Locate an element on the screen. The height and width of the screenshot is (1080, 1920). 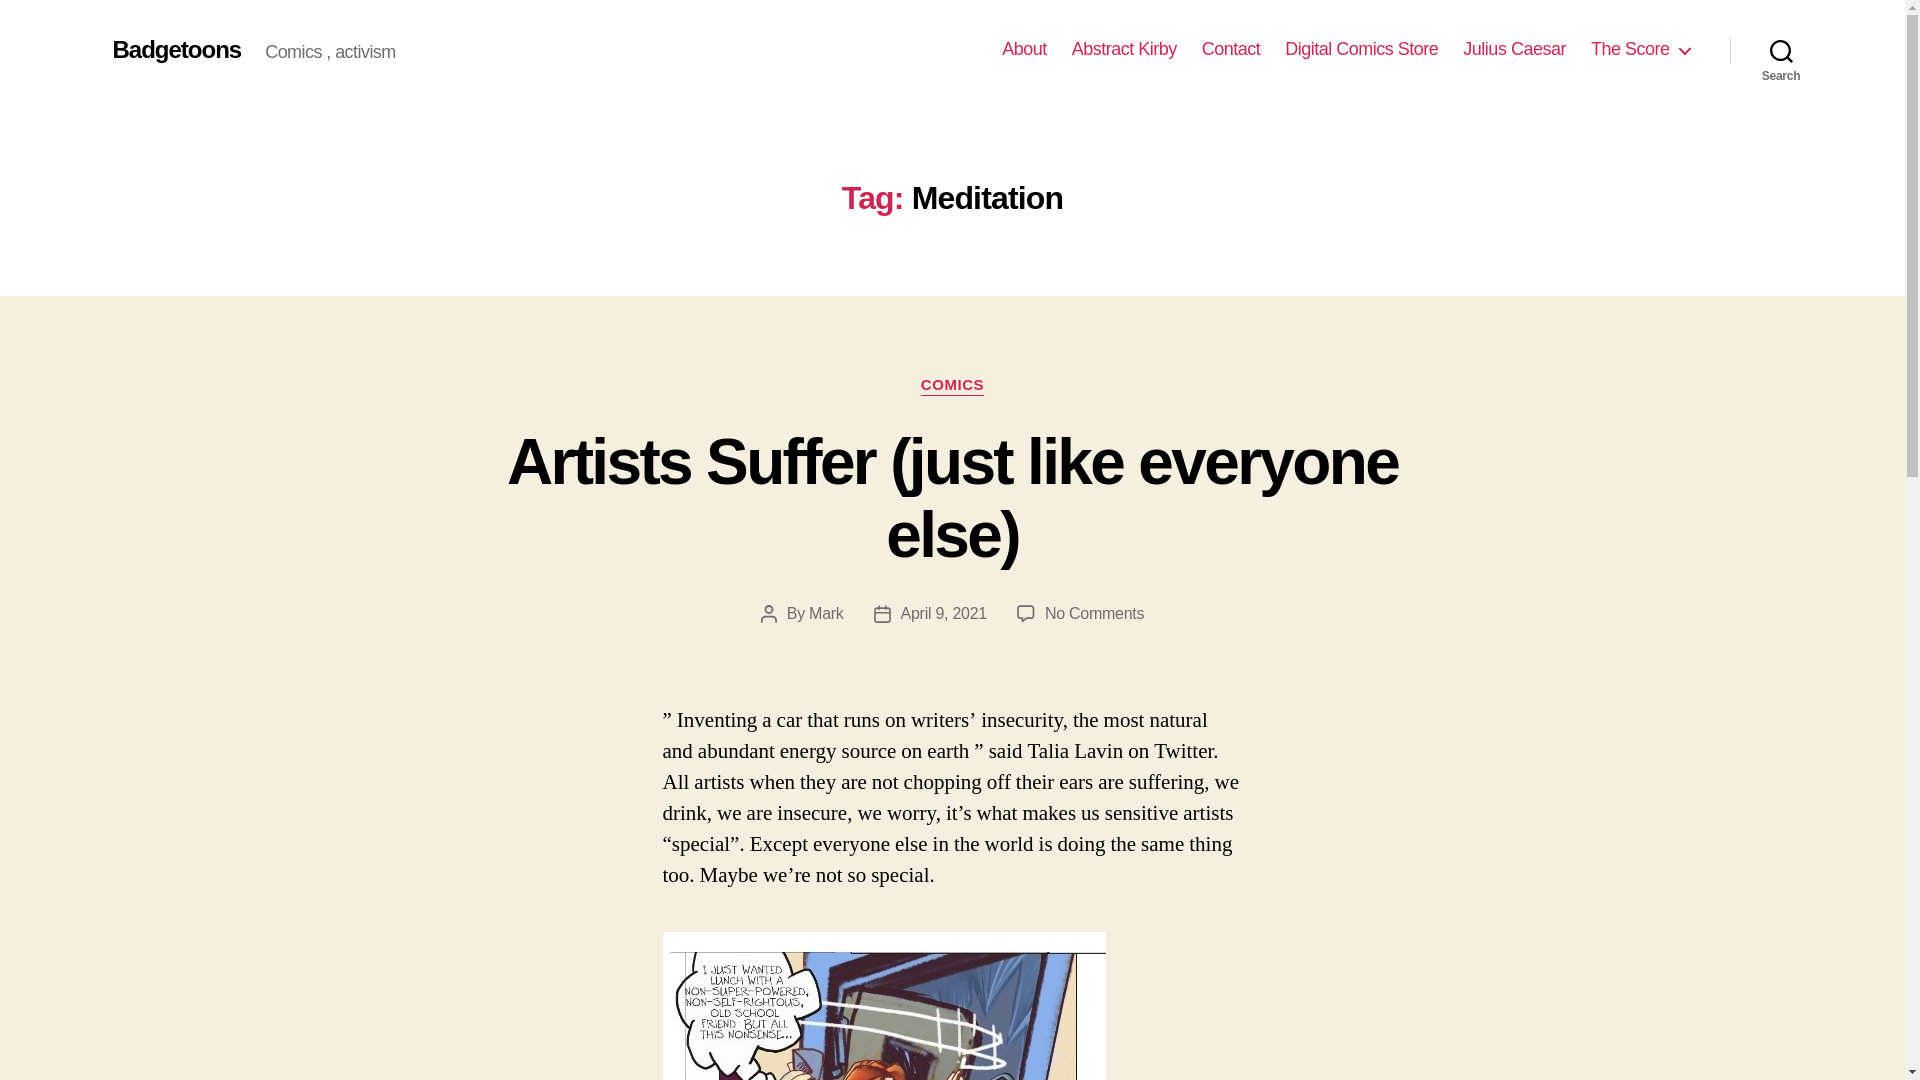
Digital Comics Store is located at coordinates (1361, 49).